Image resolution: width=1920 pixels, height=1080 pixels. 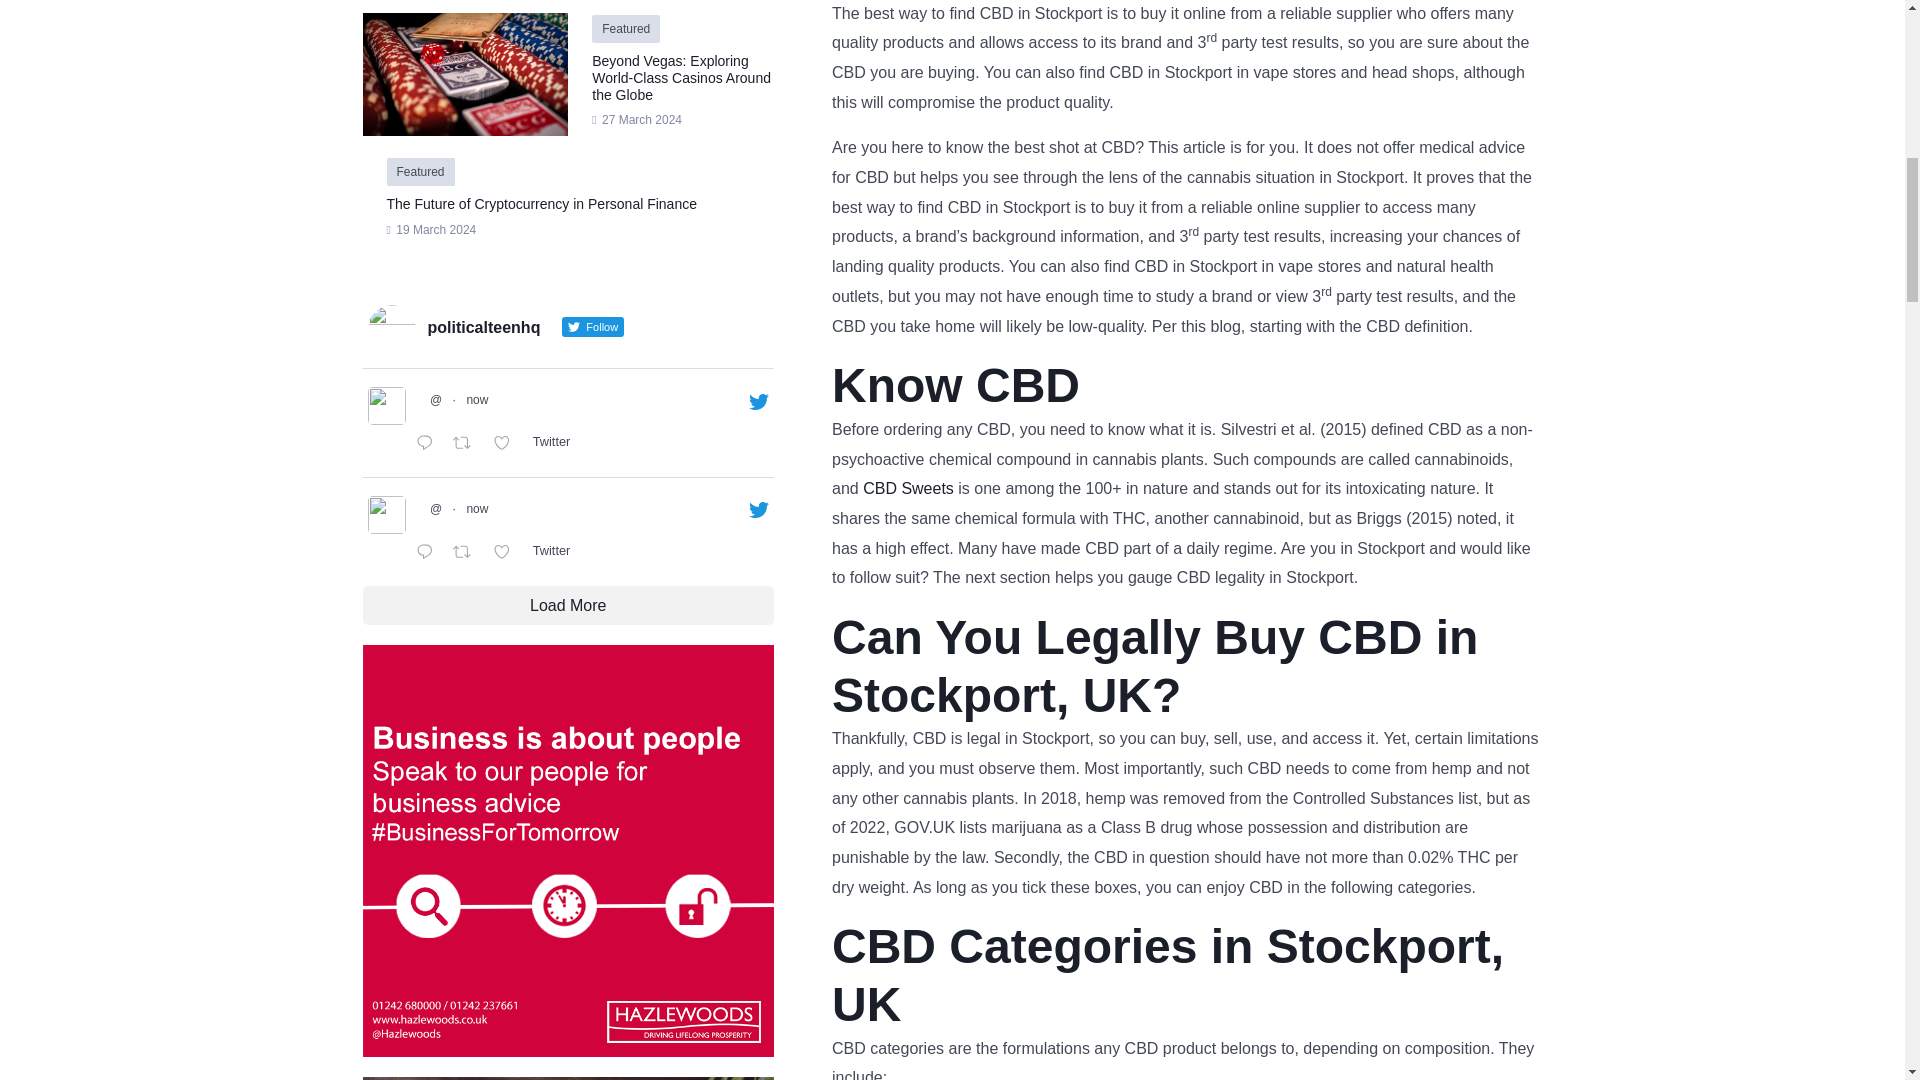 I want to click on Retweet on Twitter, so click(x=467, y=444).